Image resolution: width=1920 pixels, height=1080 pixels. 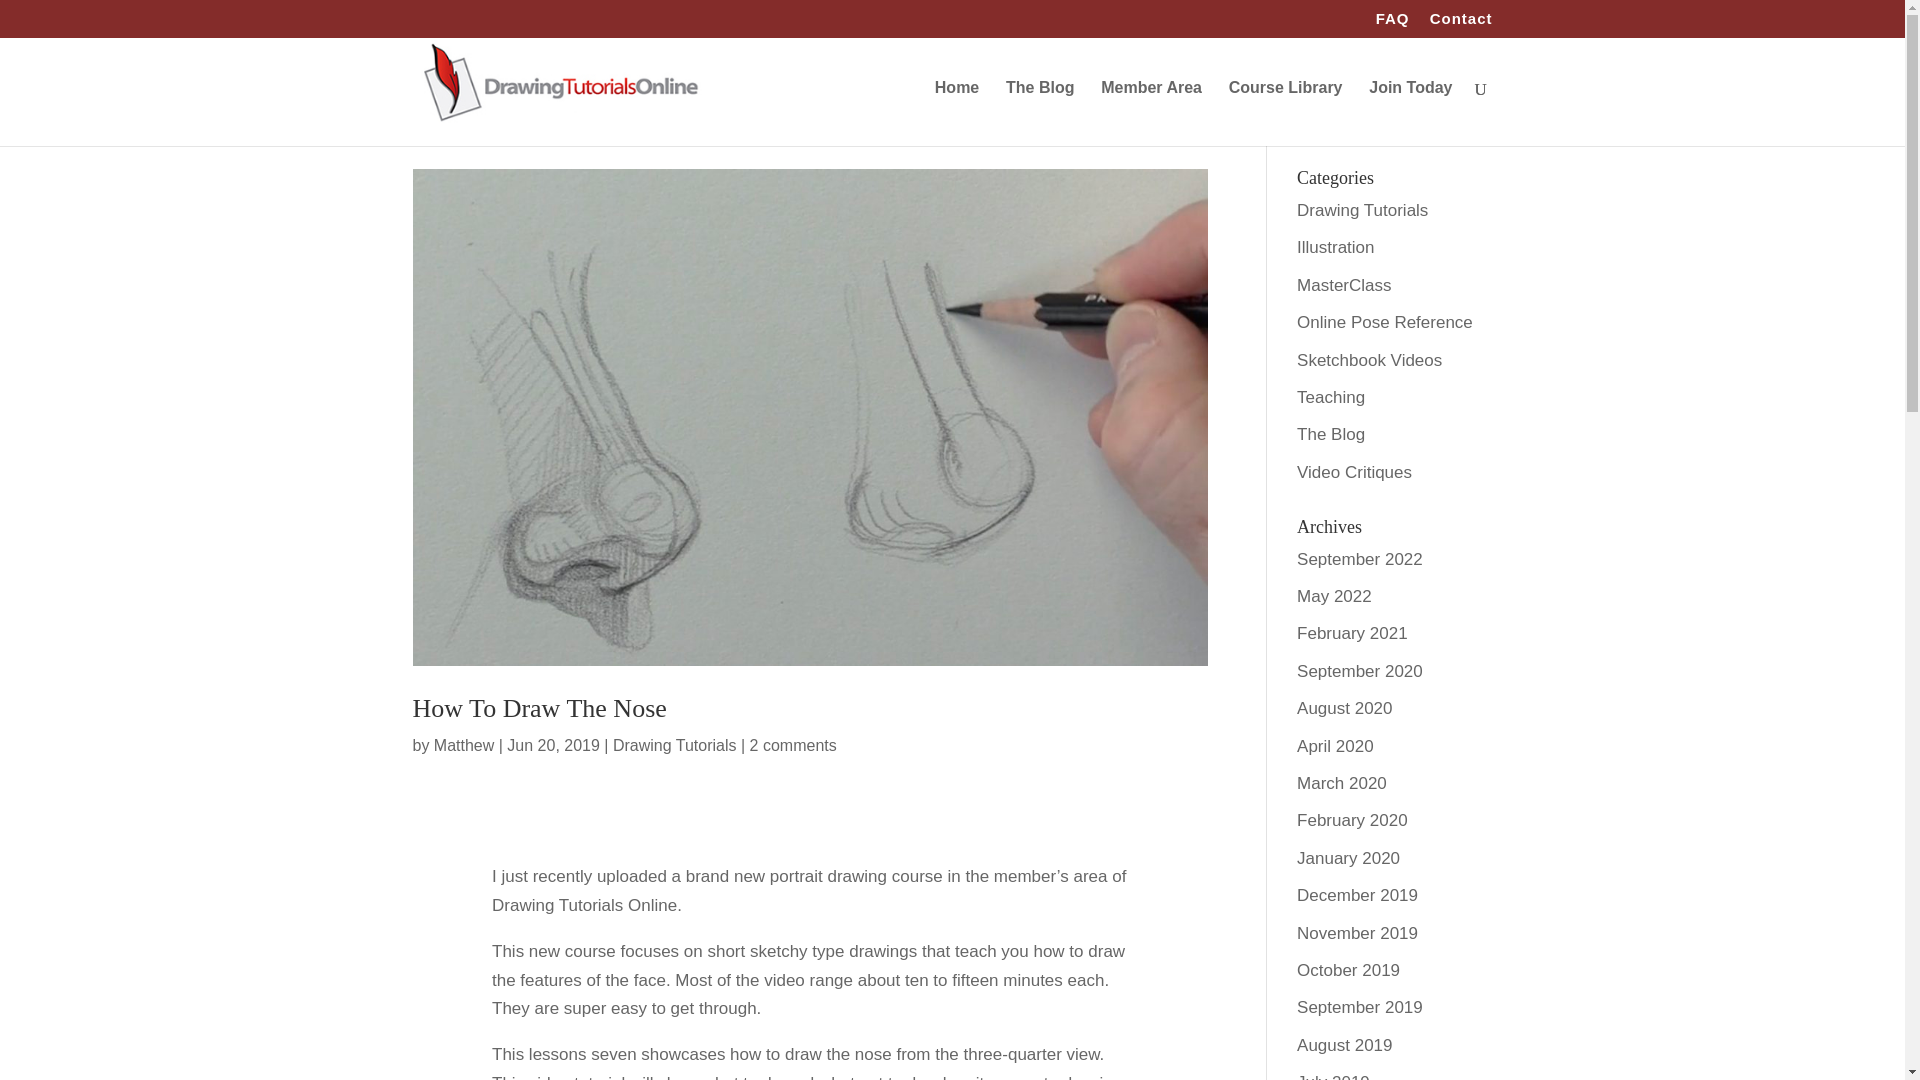 What do you see at coordinates (1336, 247) in the screenshot?
I see `Illustration` at bounding box center [1336, 247].